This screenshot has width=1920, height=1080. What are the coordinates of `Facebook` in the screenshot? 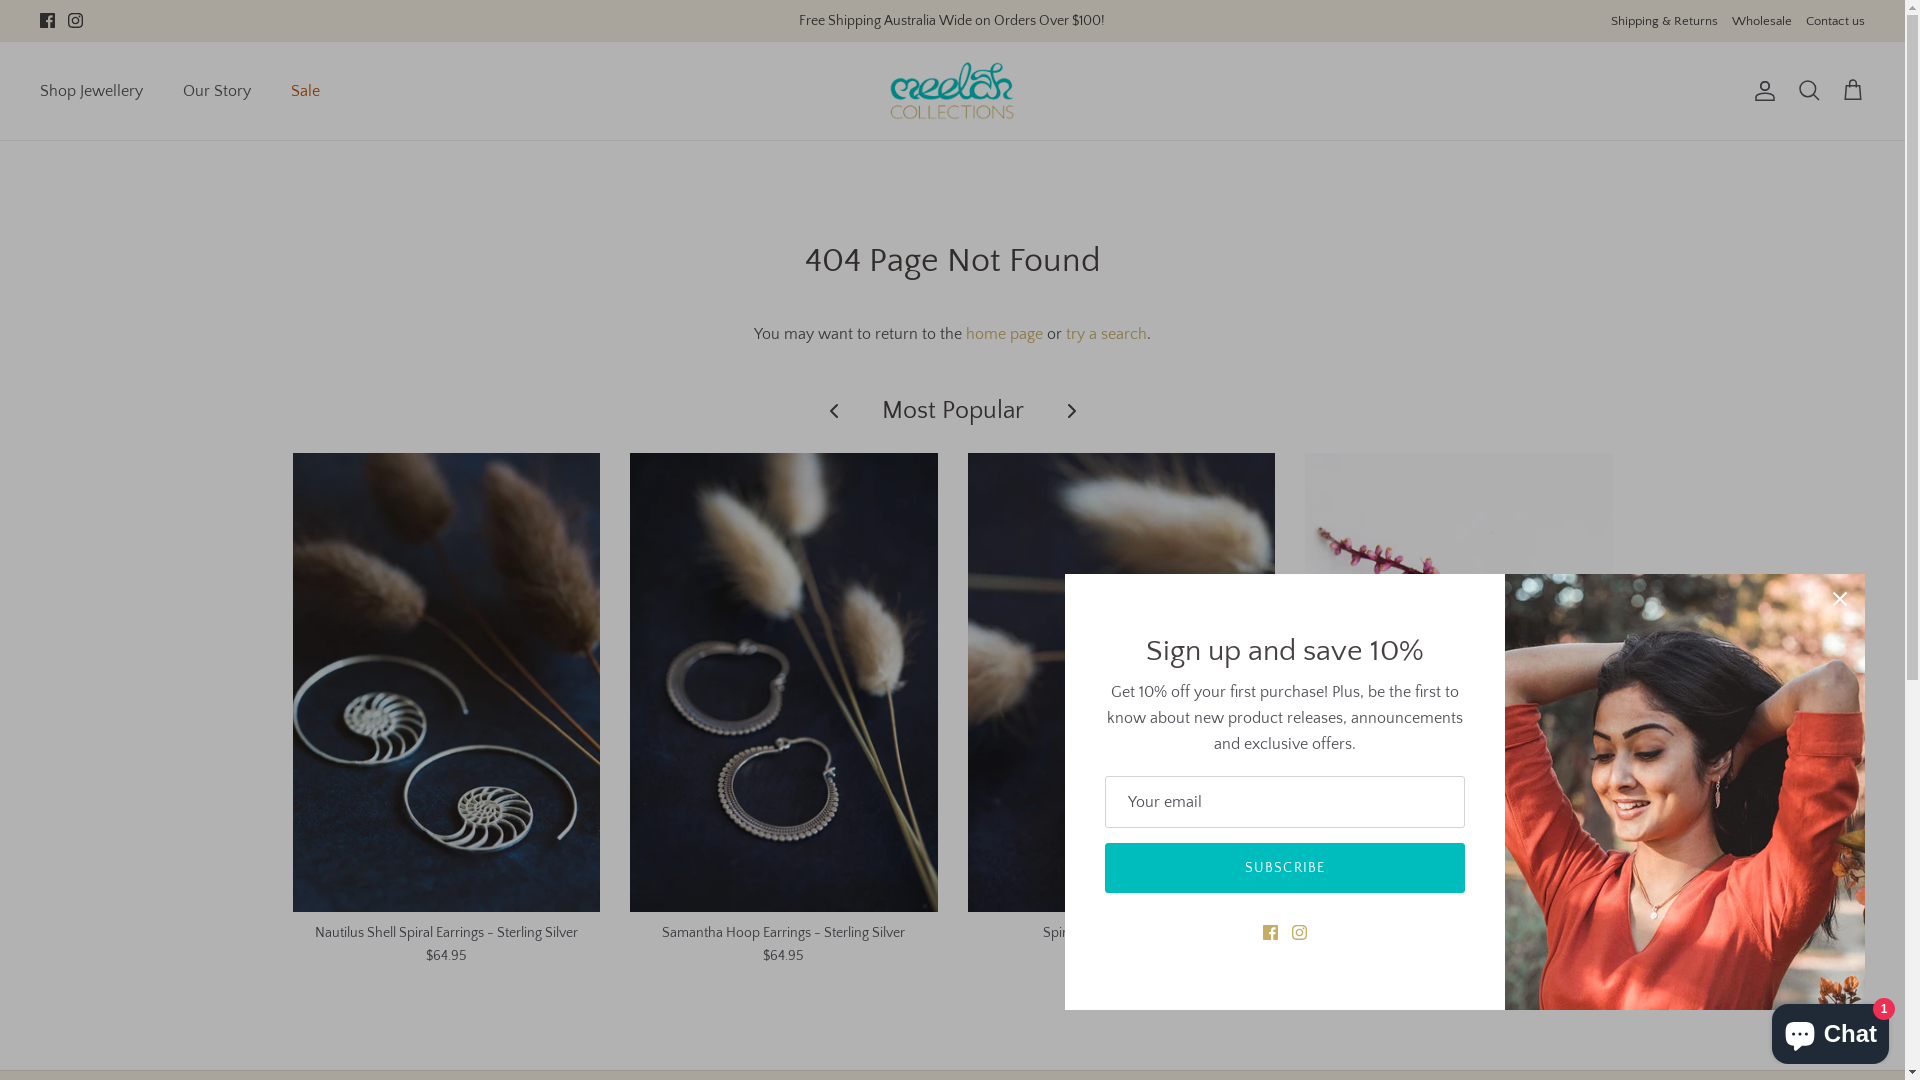 It's located at (48, 20).